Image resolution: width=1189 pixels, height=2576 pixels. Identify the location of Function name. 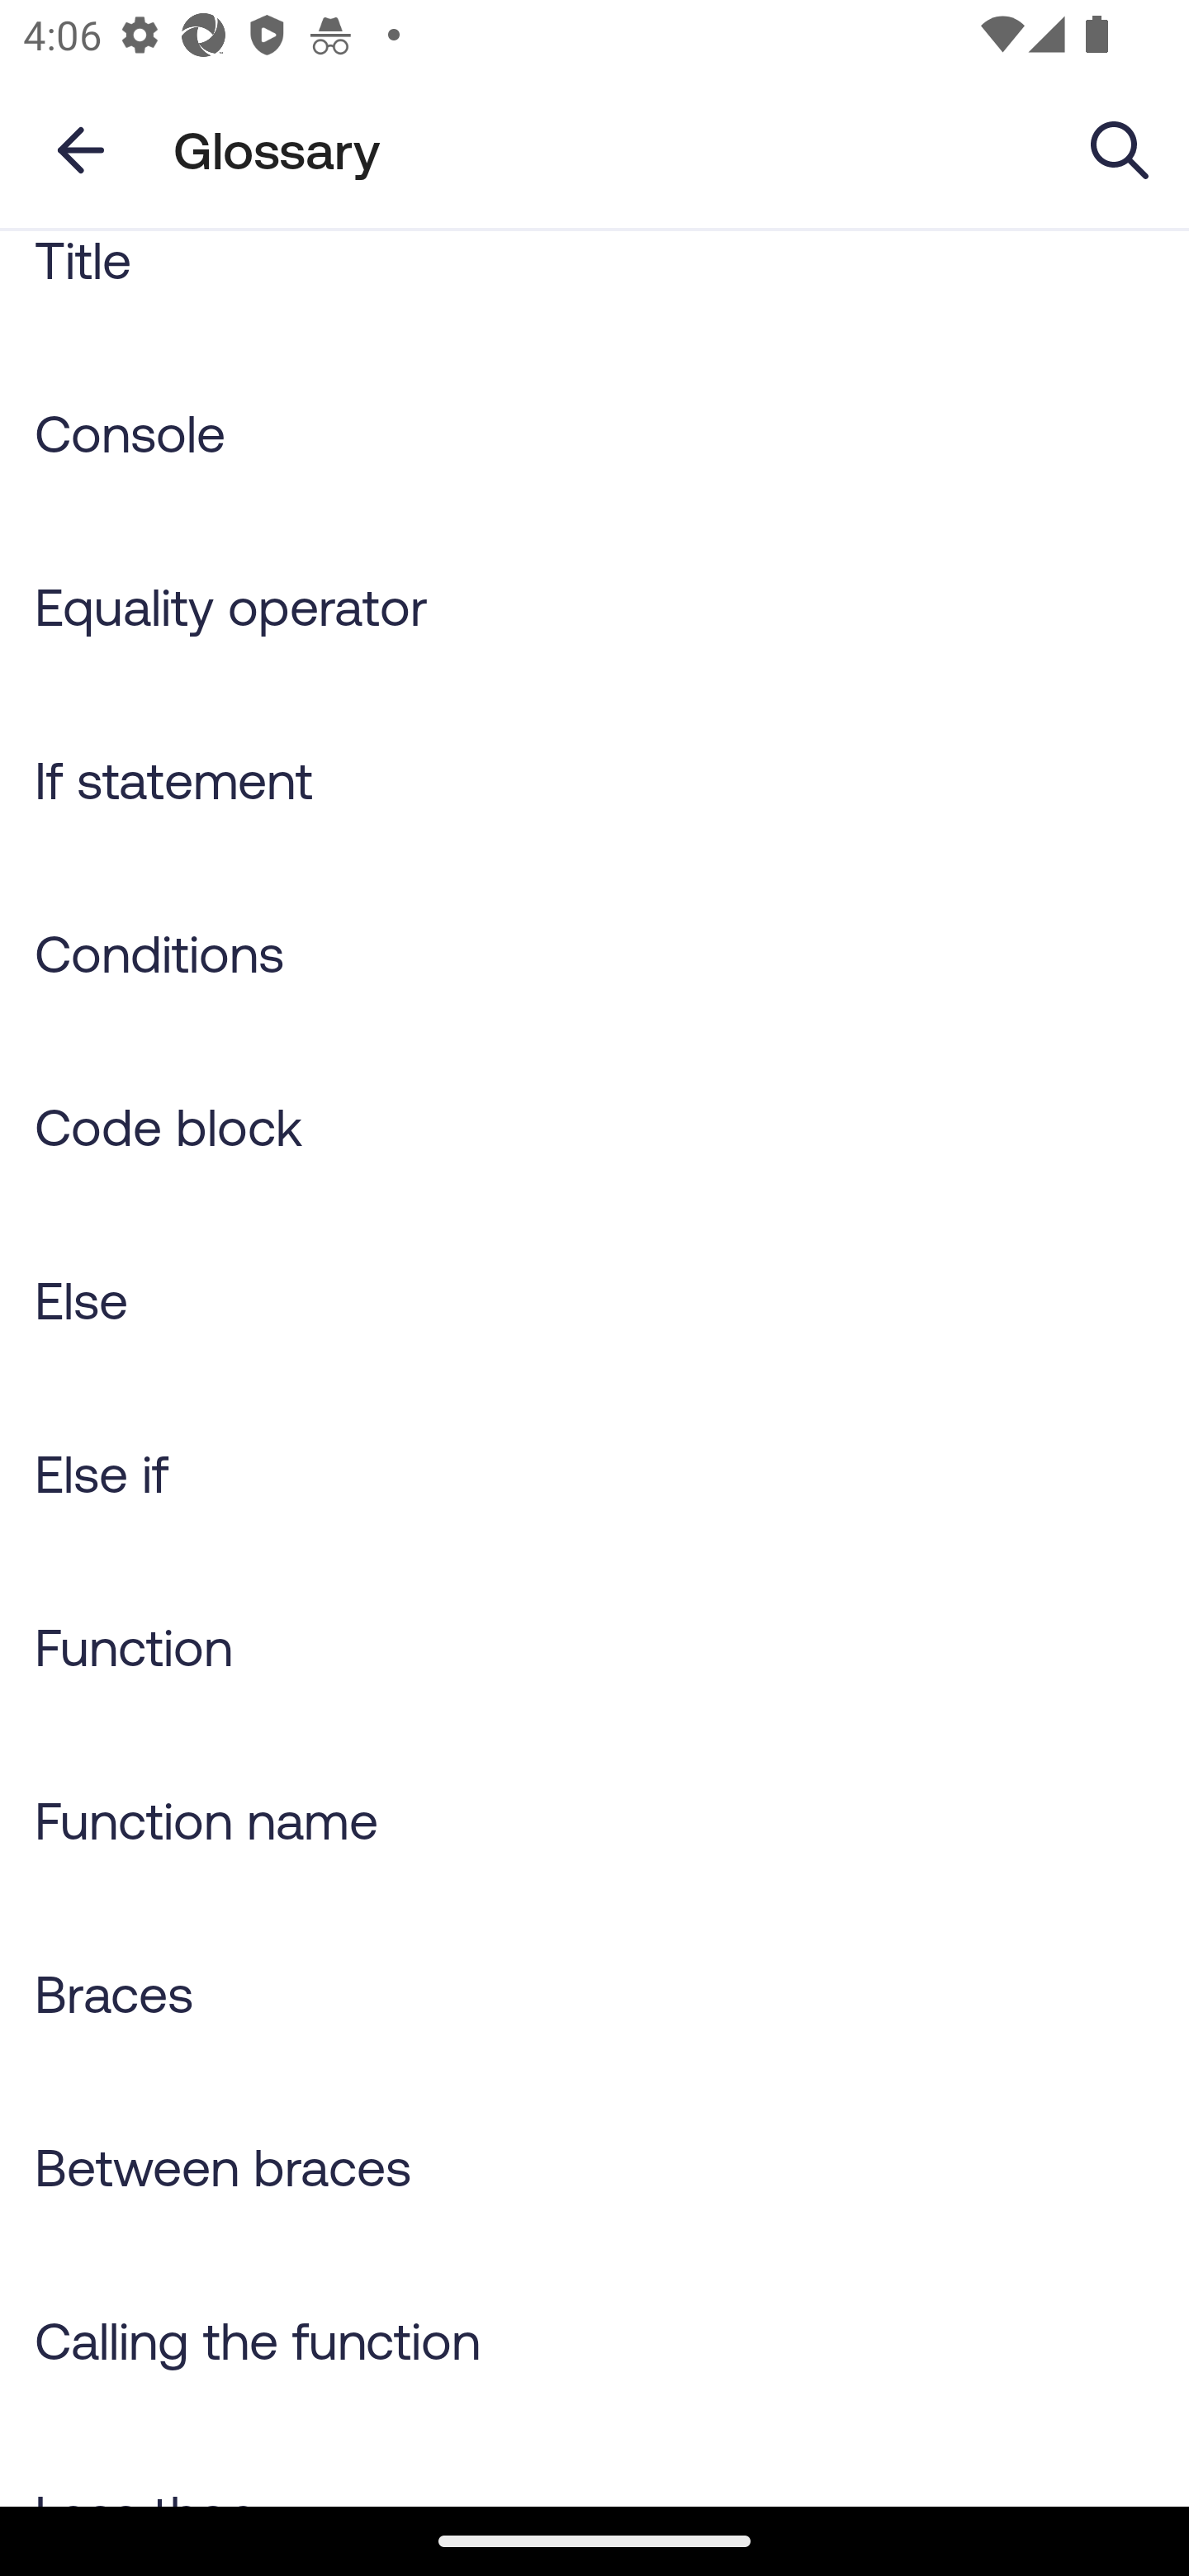
(594, 1820).